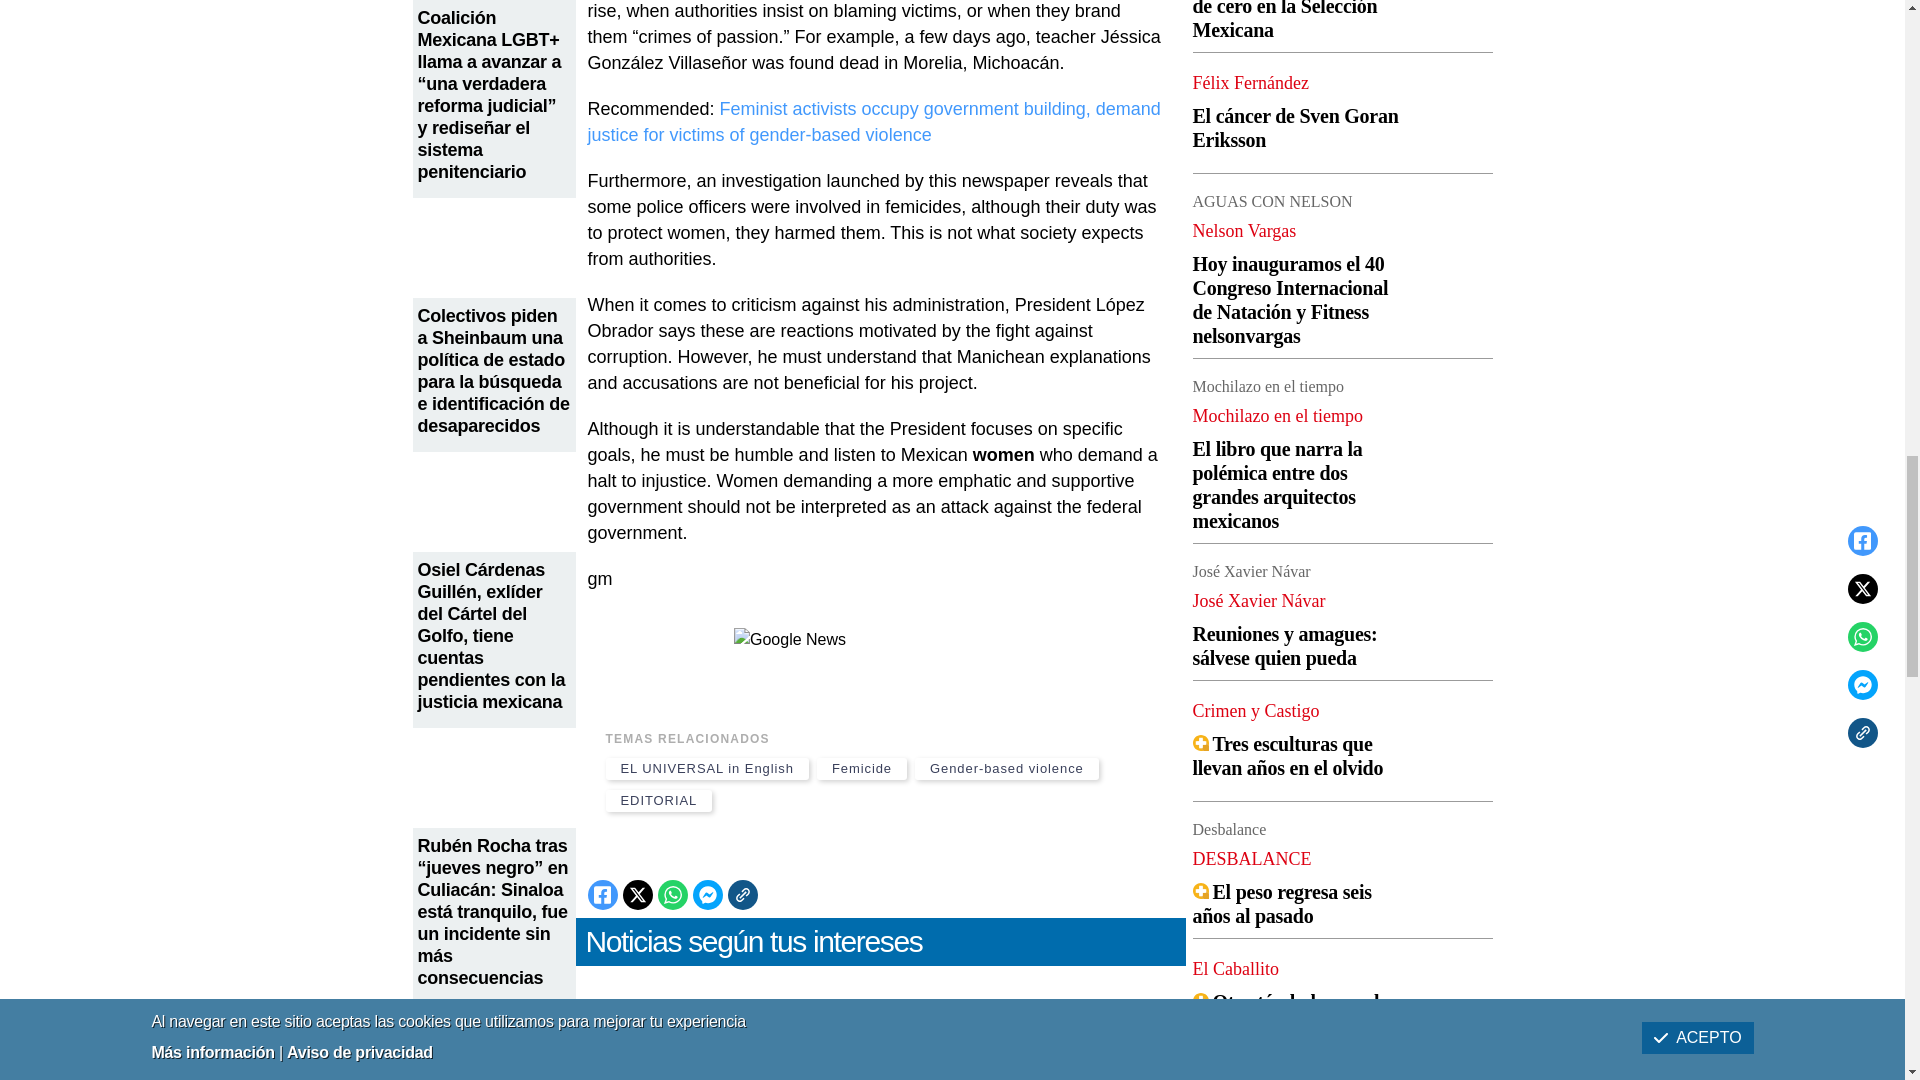 Image resolution: width=1920 pixels, height=1080 pixels. What do you see at coordinates (706, 895) in the screenshot?
I see `Compartir en Messenger` at bounding box center [706, 895].